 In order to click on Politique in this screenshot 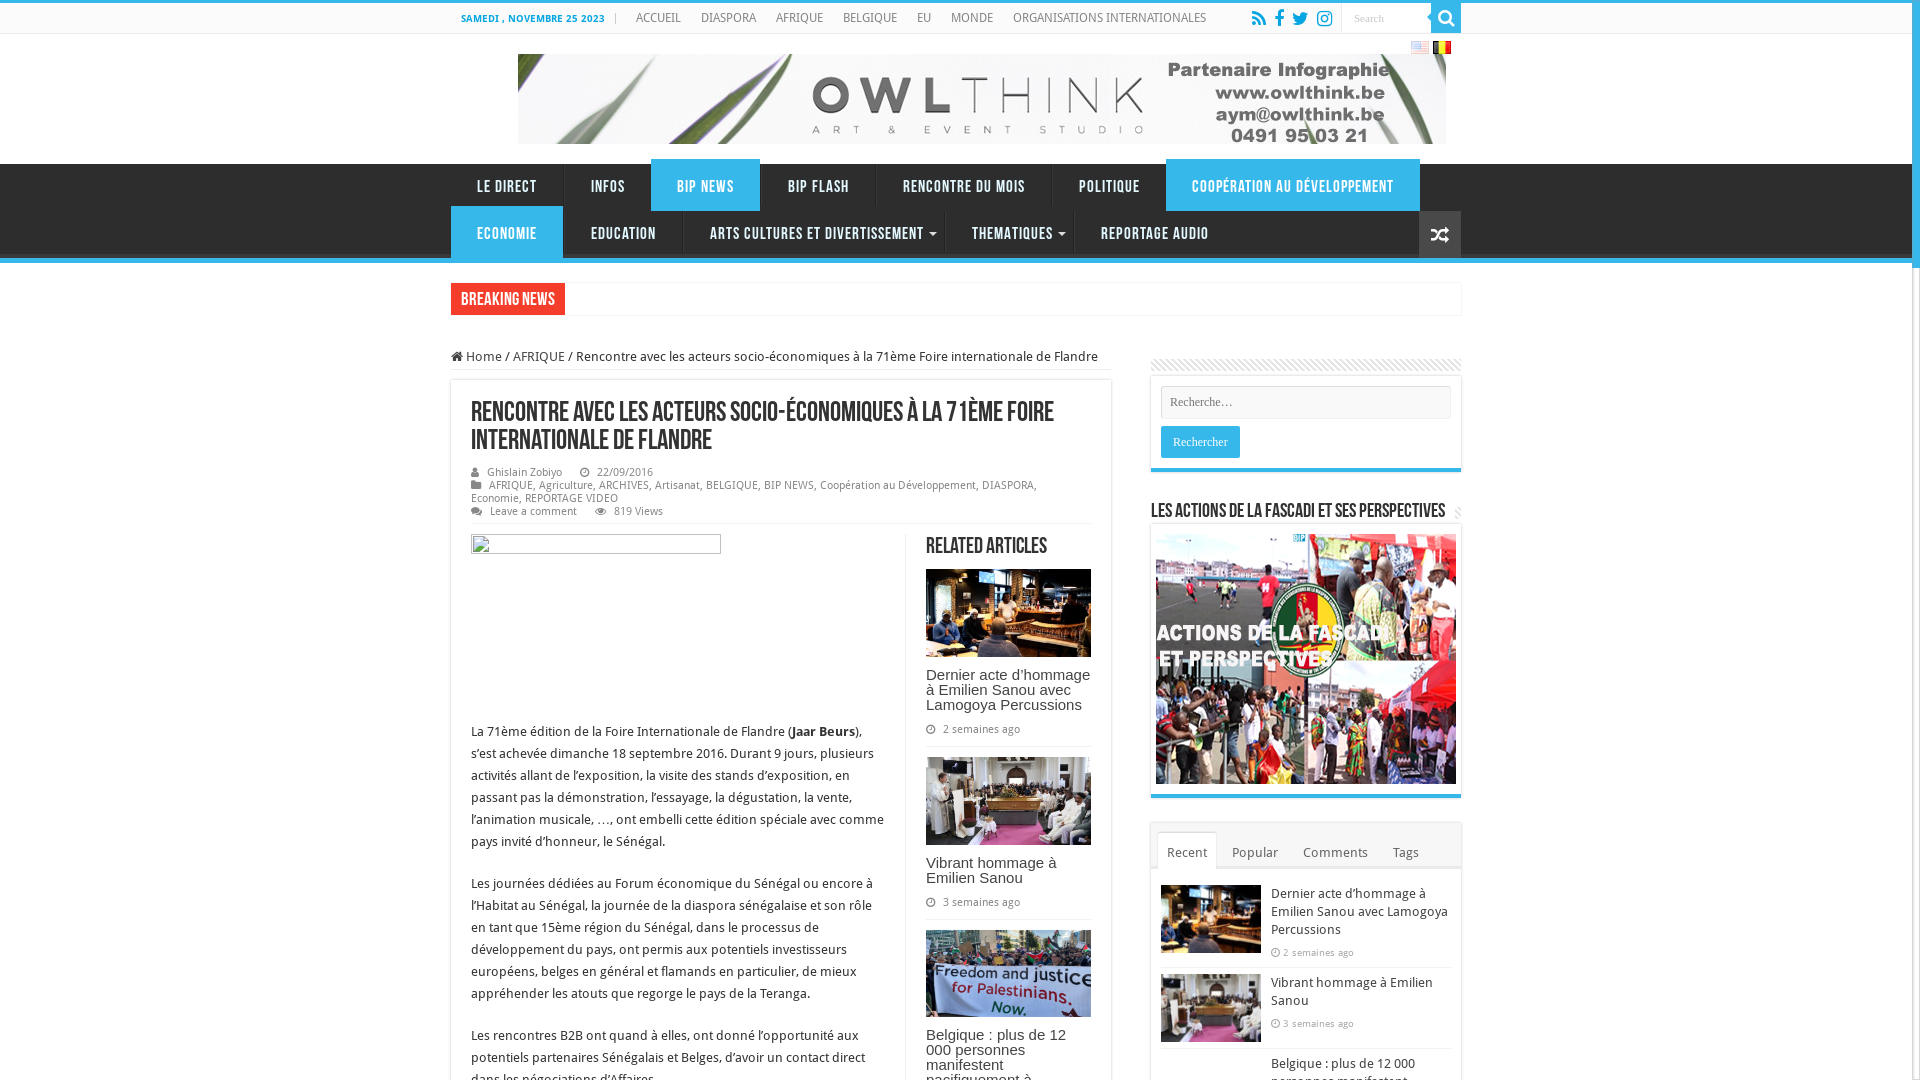, I will do `click(1109, 185)`.